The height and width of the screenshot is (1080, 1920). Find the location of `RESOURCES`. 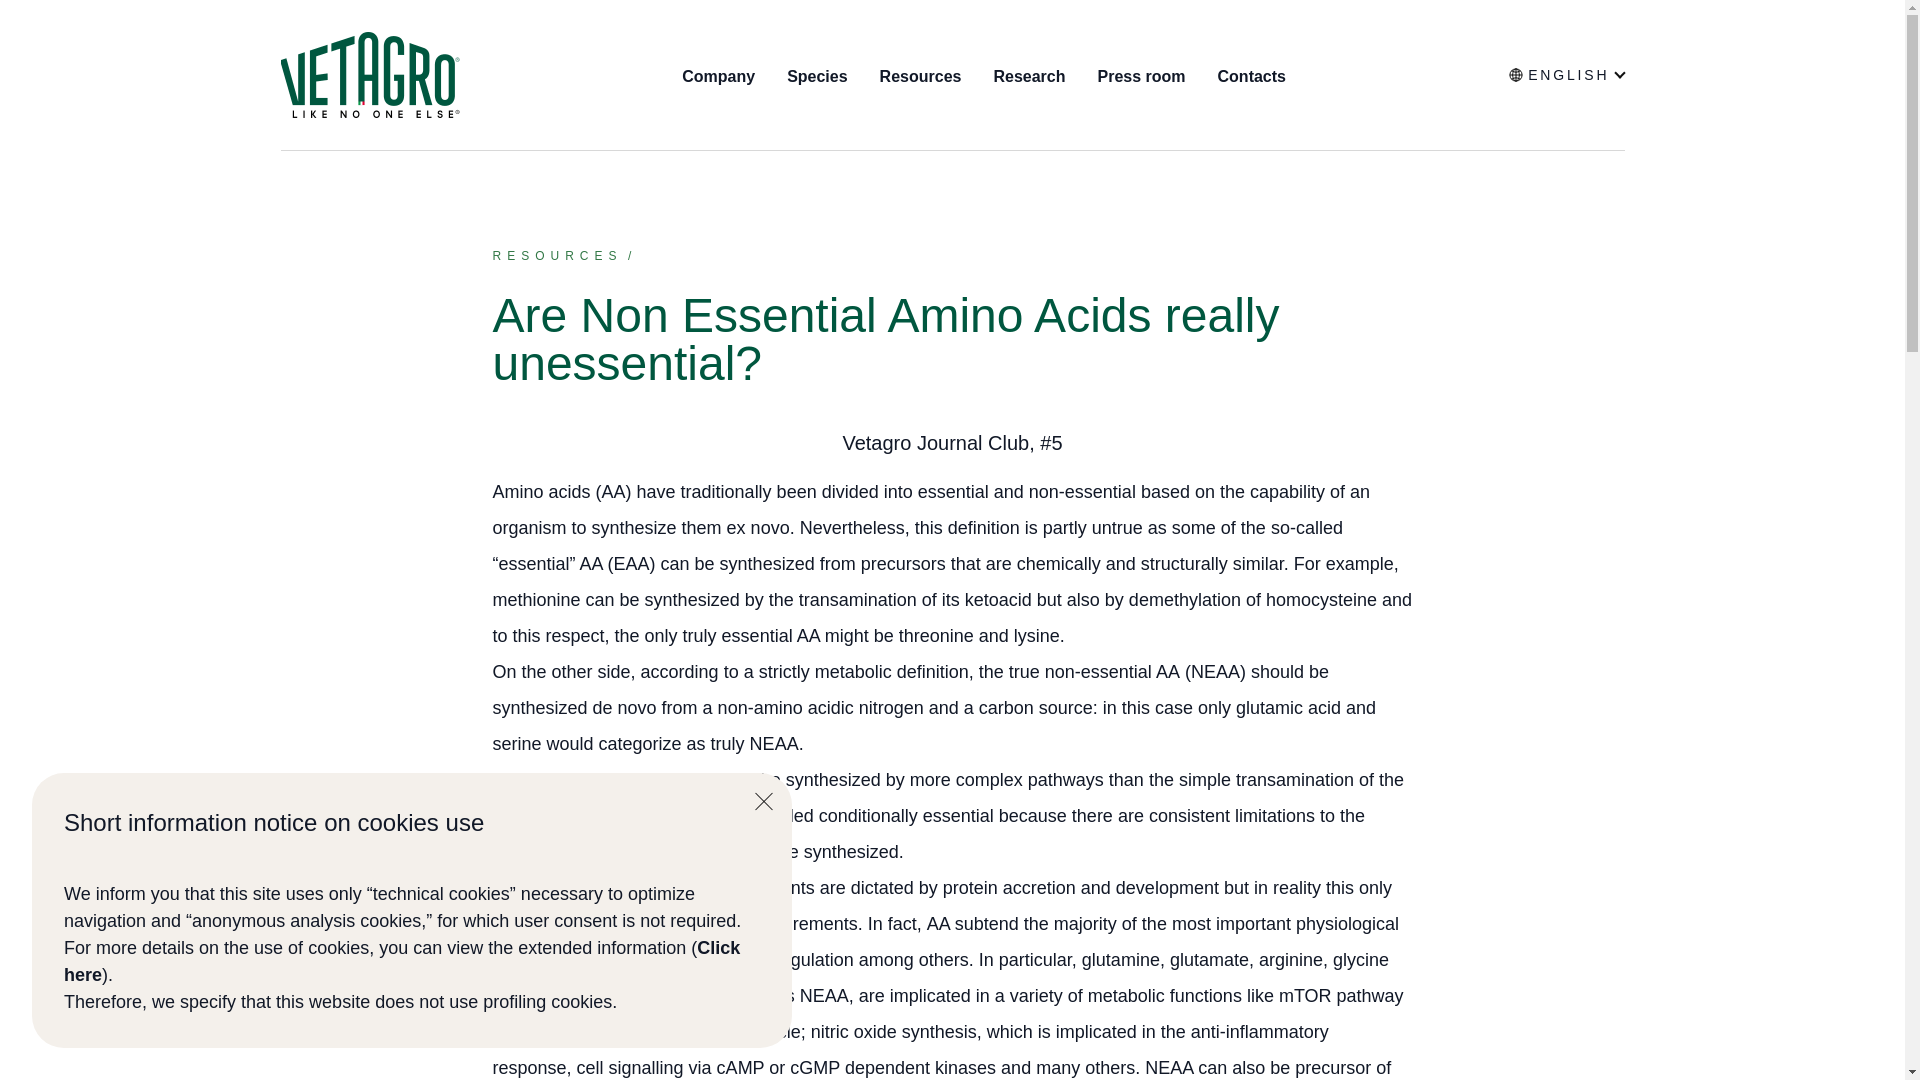

RESOURCES is located at coordinates (556, 256).